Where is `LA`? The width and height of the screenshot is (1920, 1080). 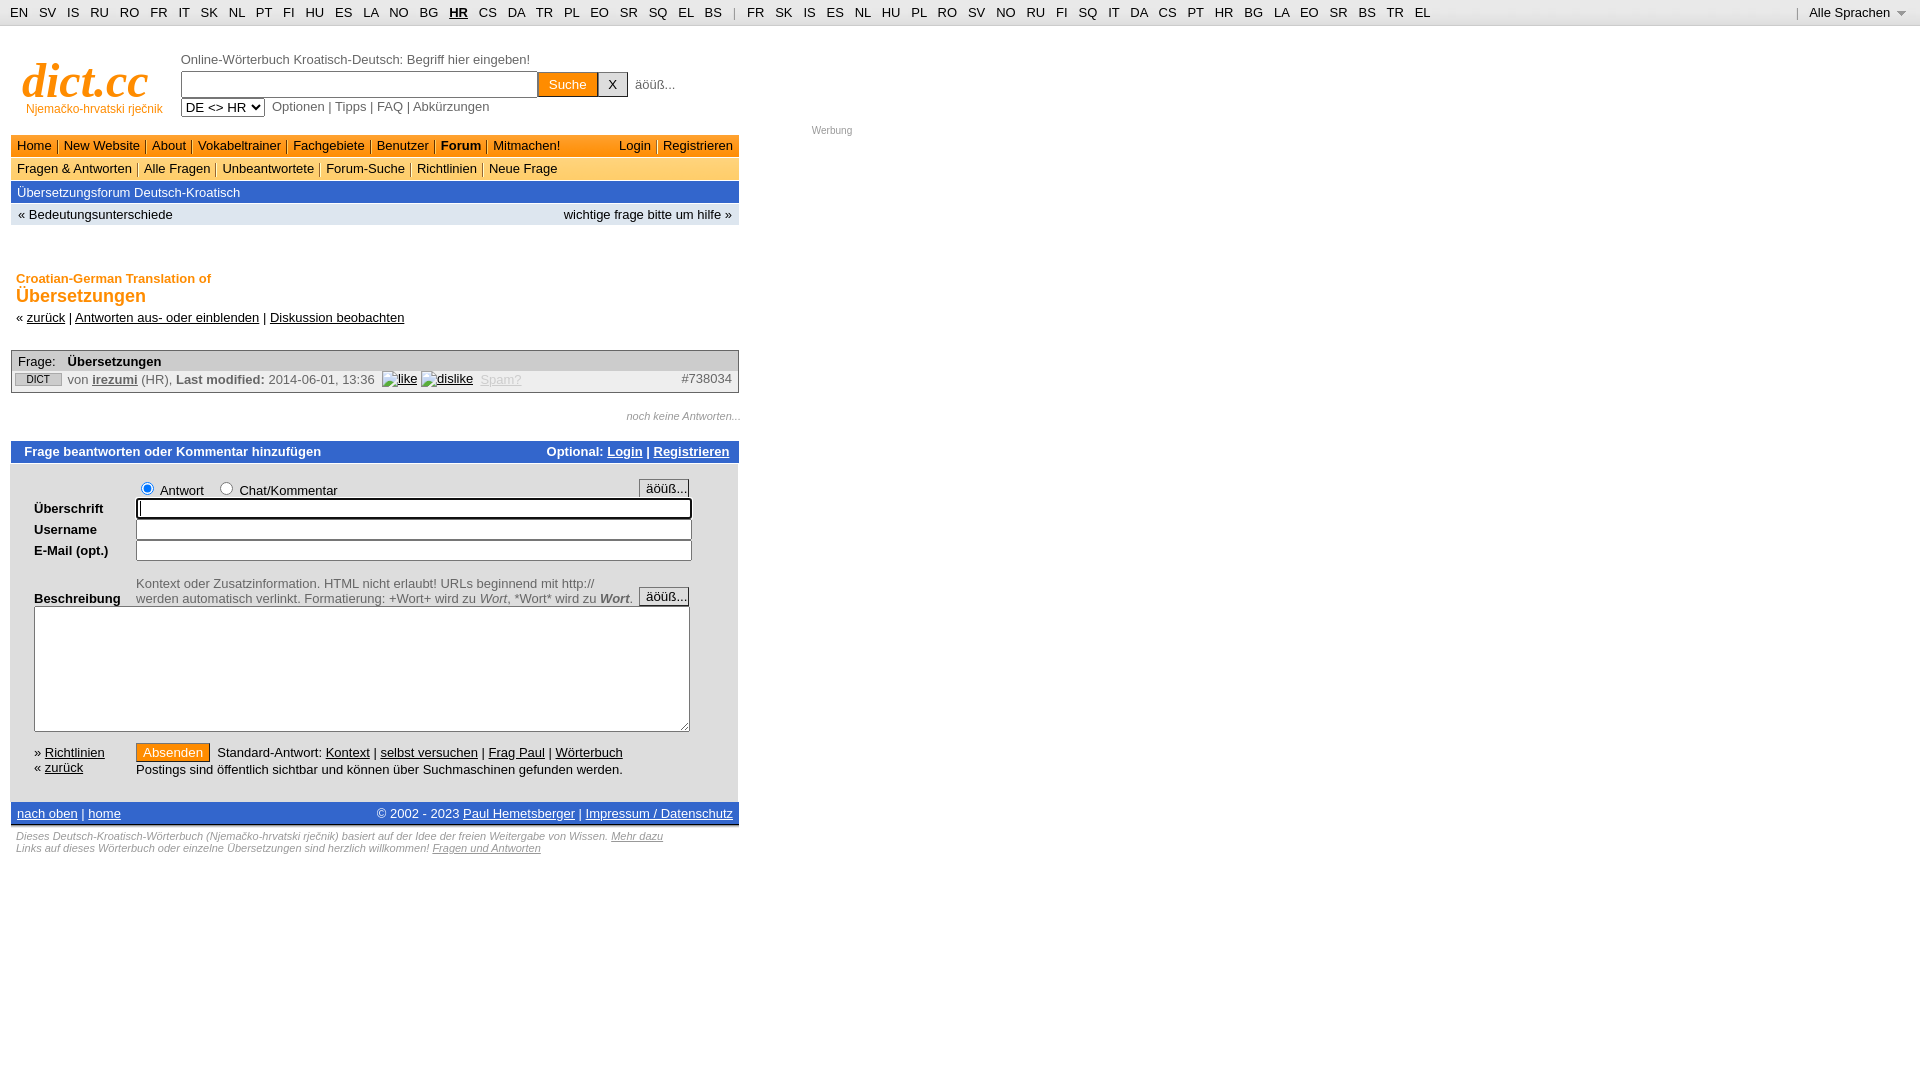 LA is located at coordinates (370, 12).